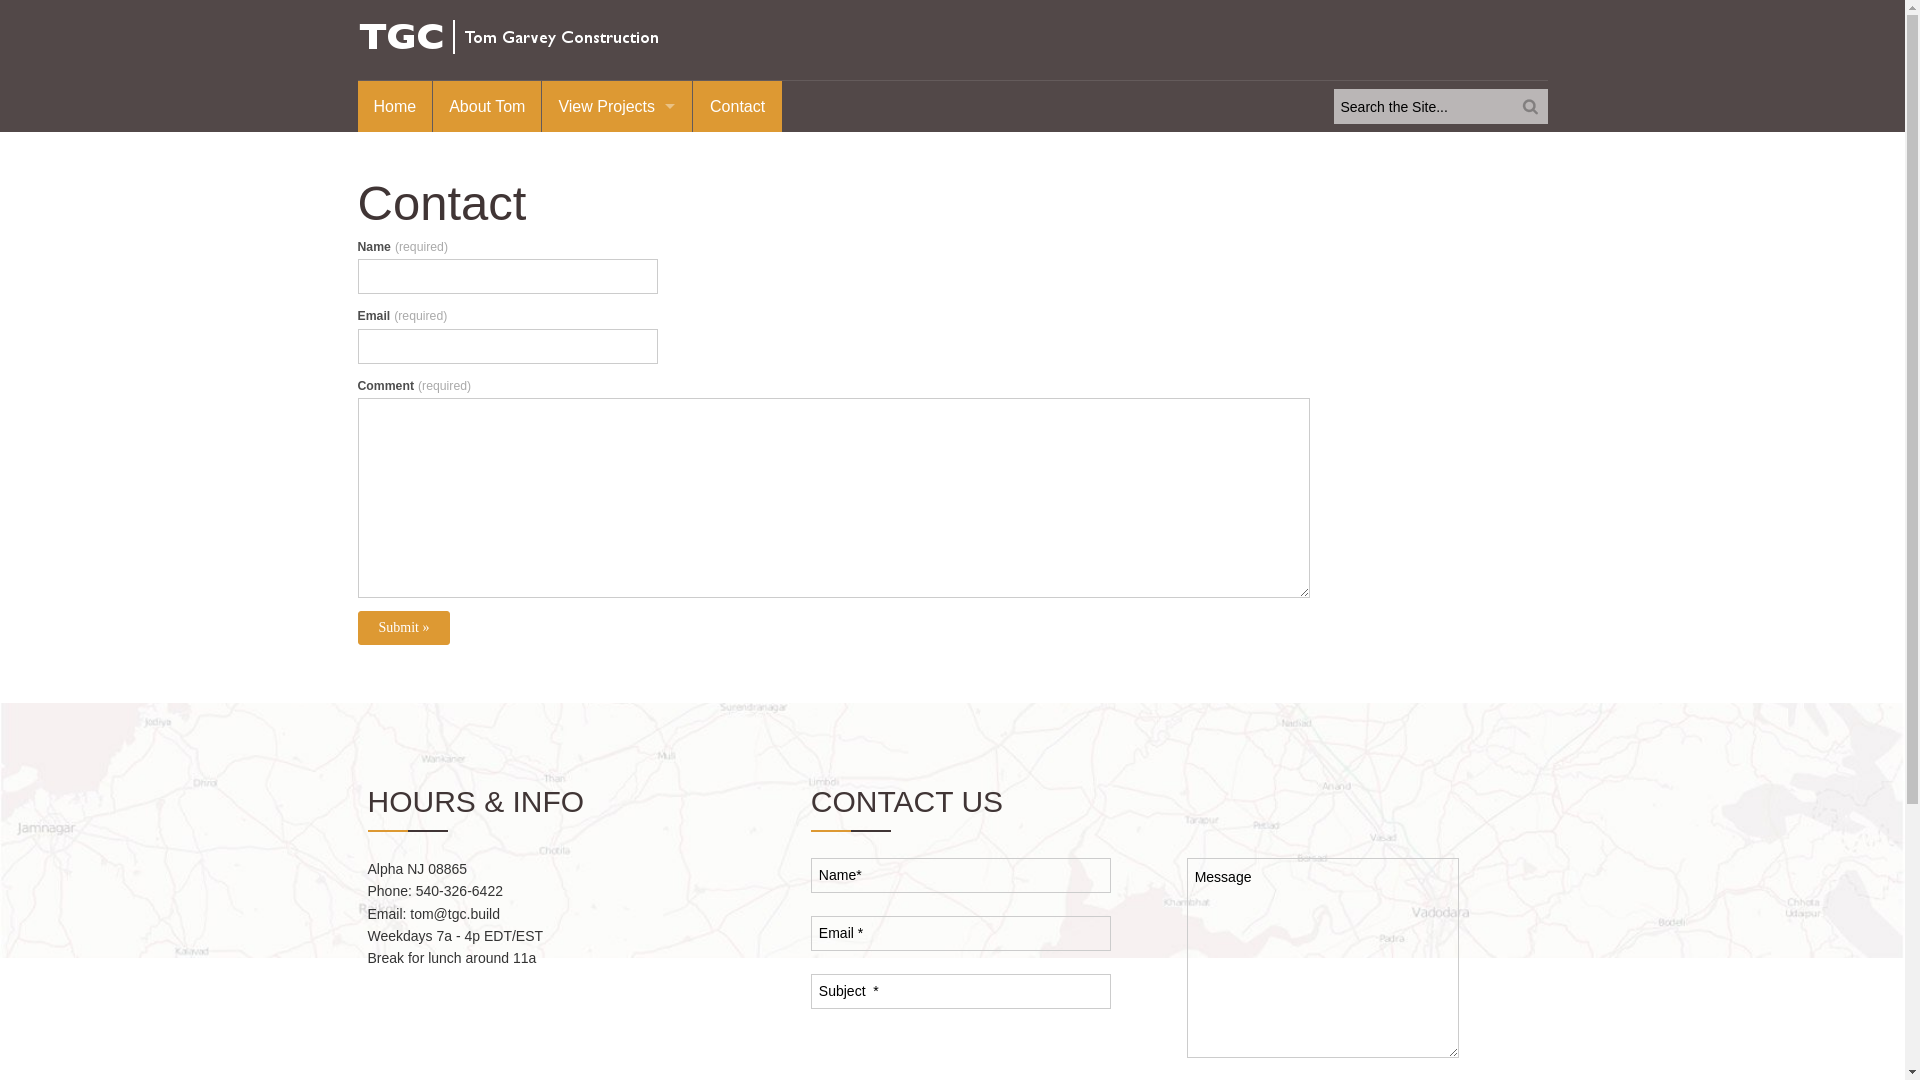  Describe the element at coordinates (38, 14) in the screenshot. I see `Search` at that location.